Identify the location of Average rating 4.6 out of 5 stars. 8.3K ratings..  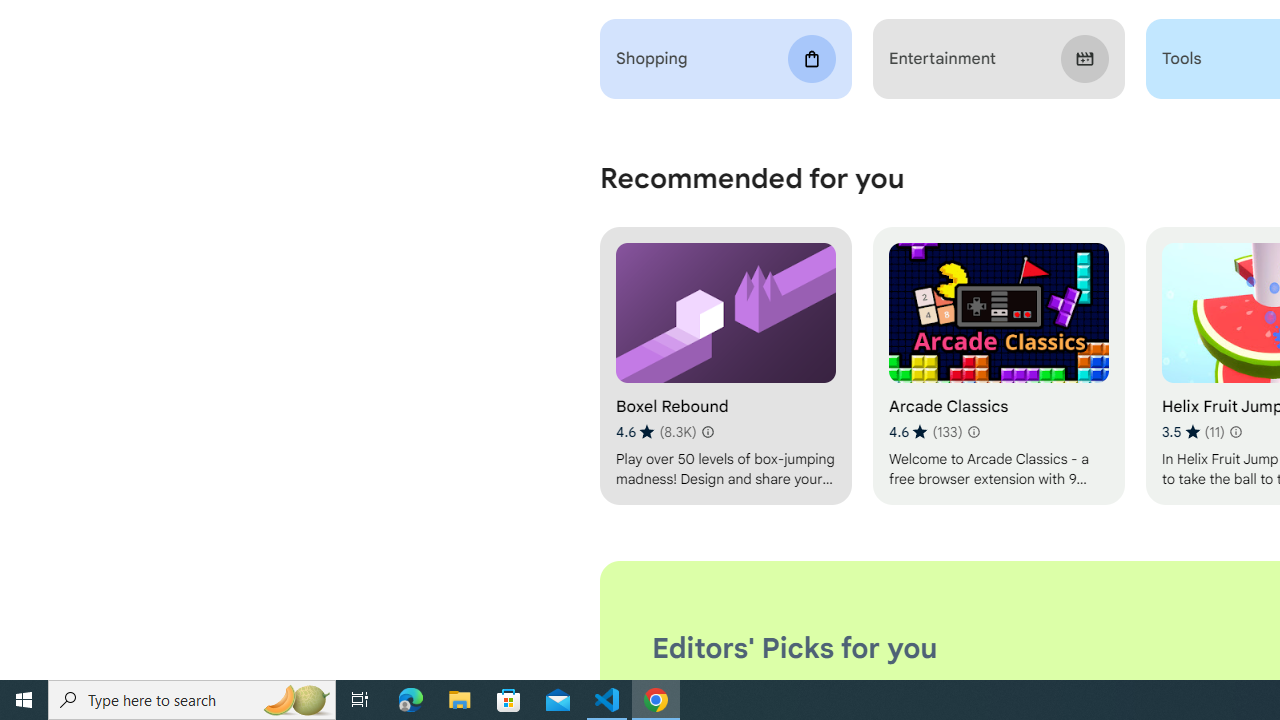
(656, 432).